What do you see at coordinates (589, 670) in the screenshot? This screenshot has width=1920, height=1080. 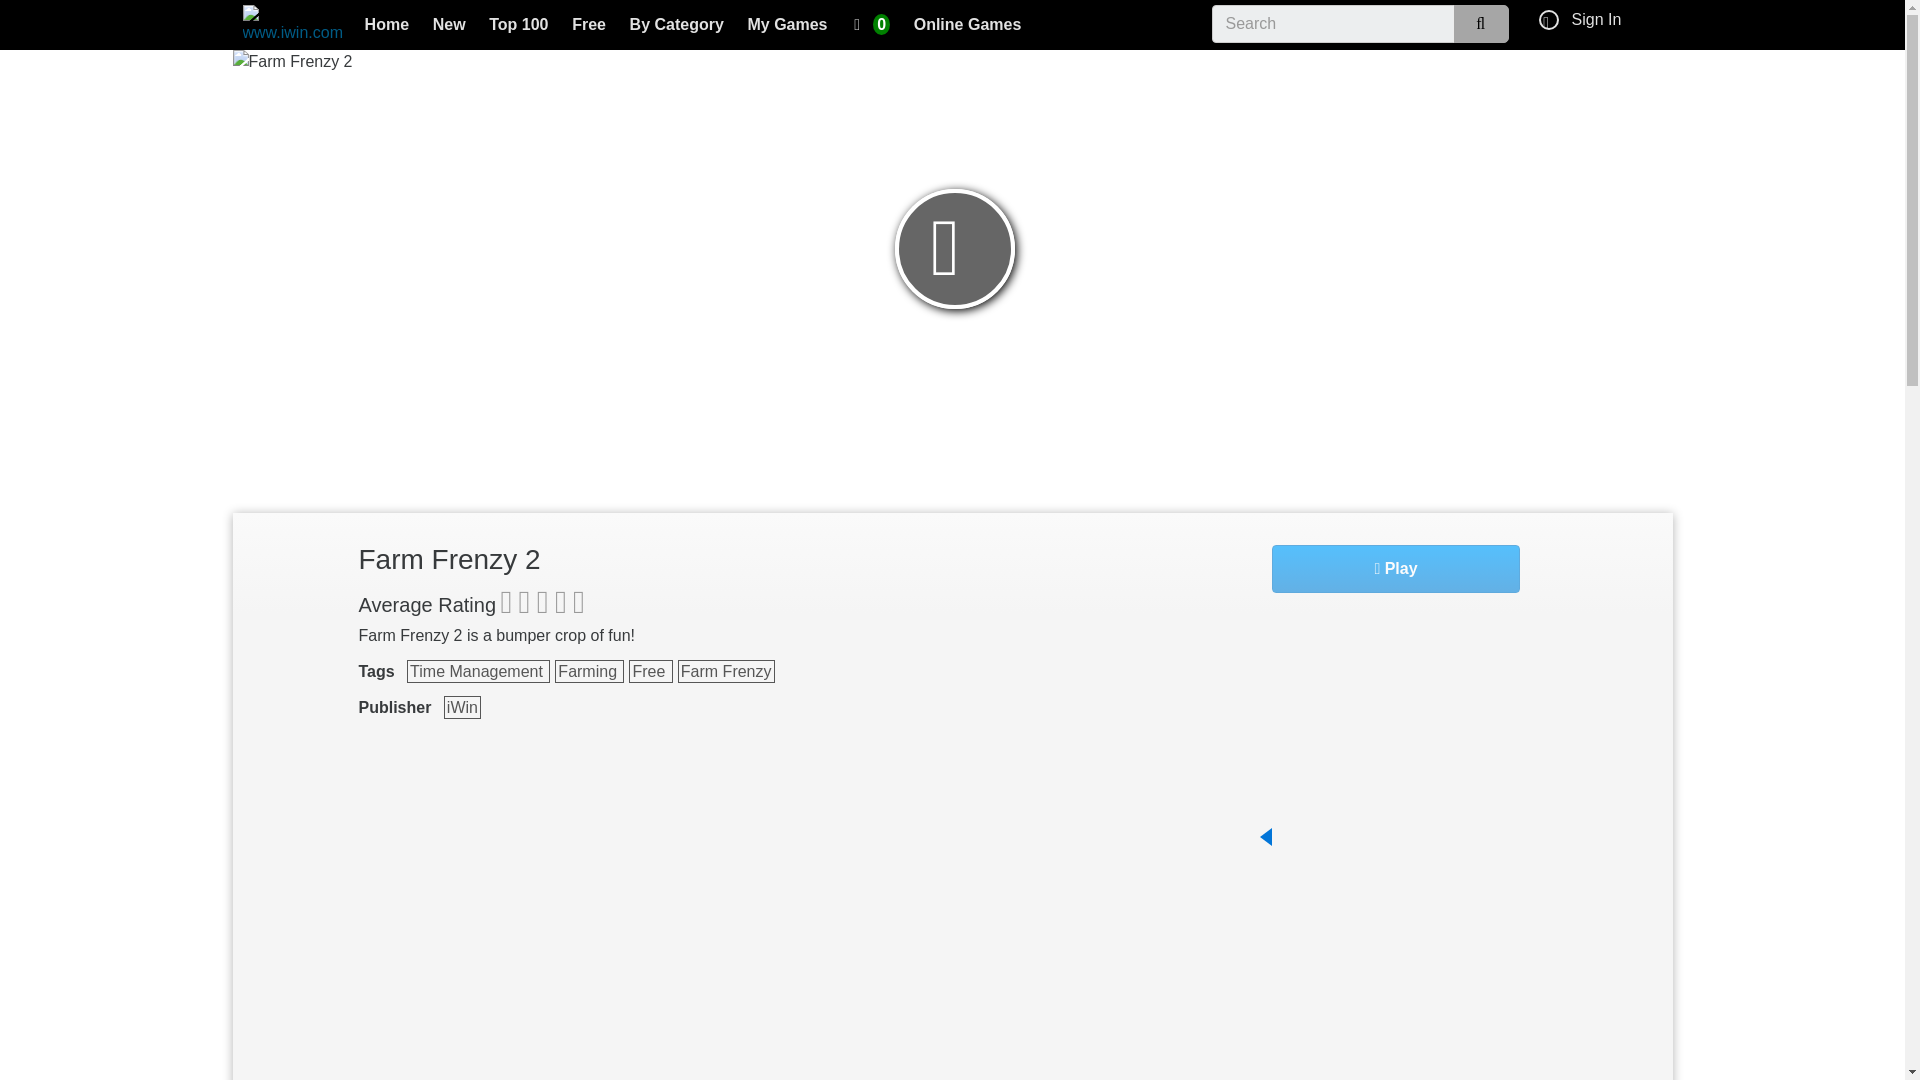 I see `See Farming Games` at bounding box center [589, 670].